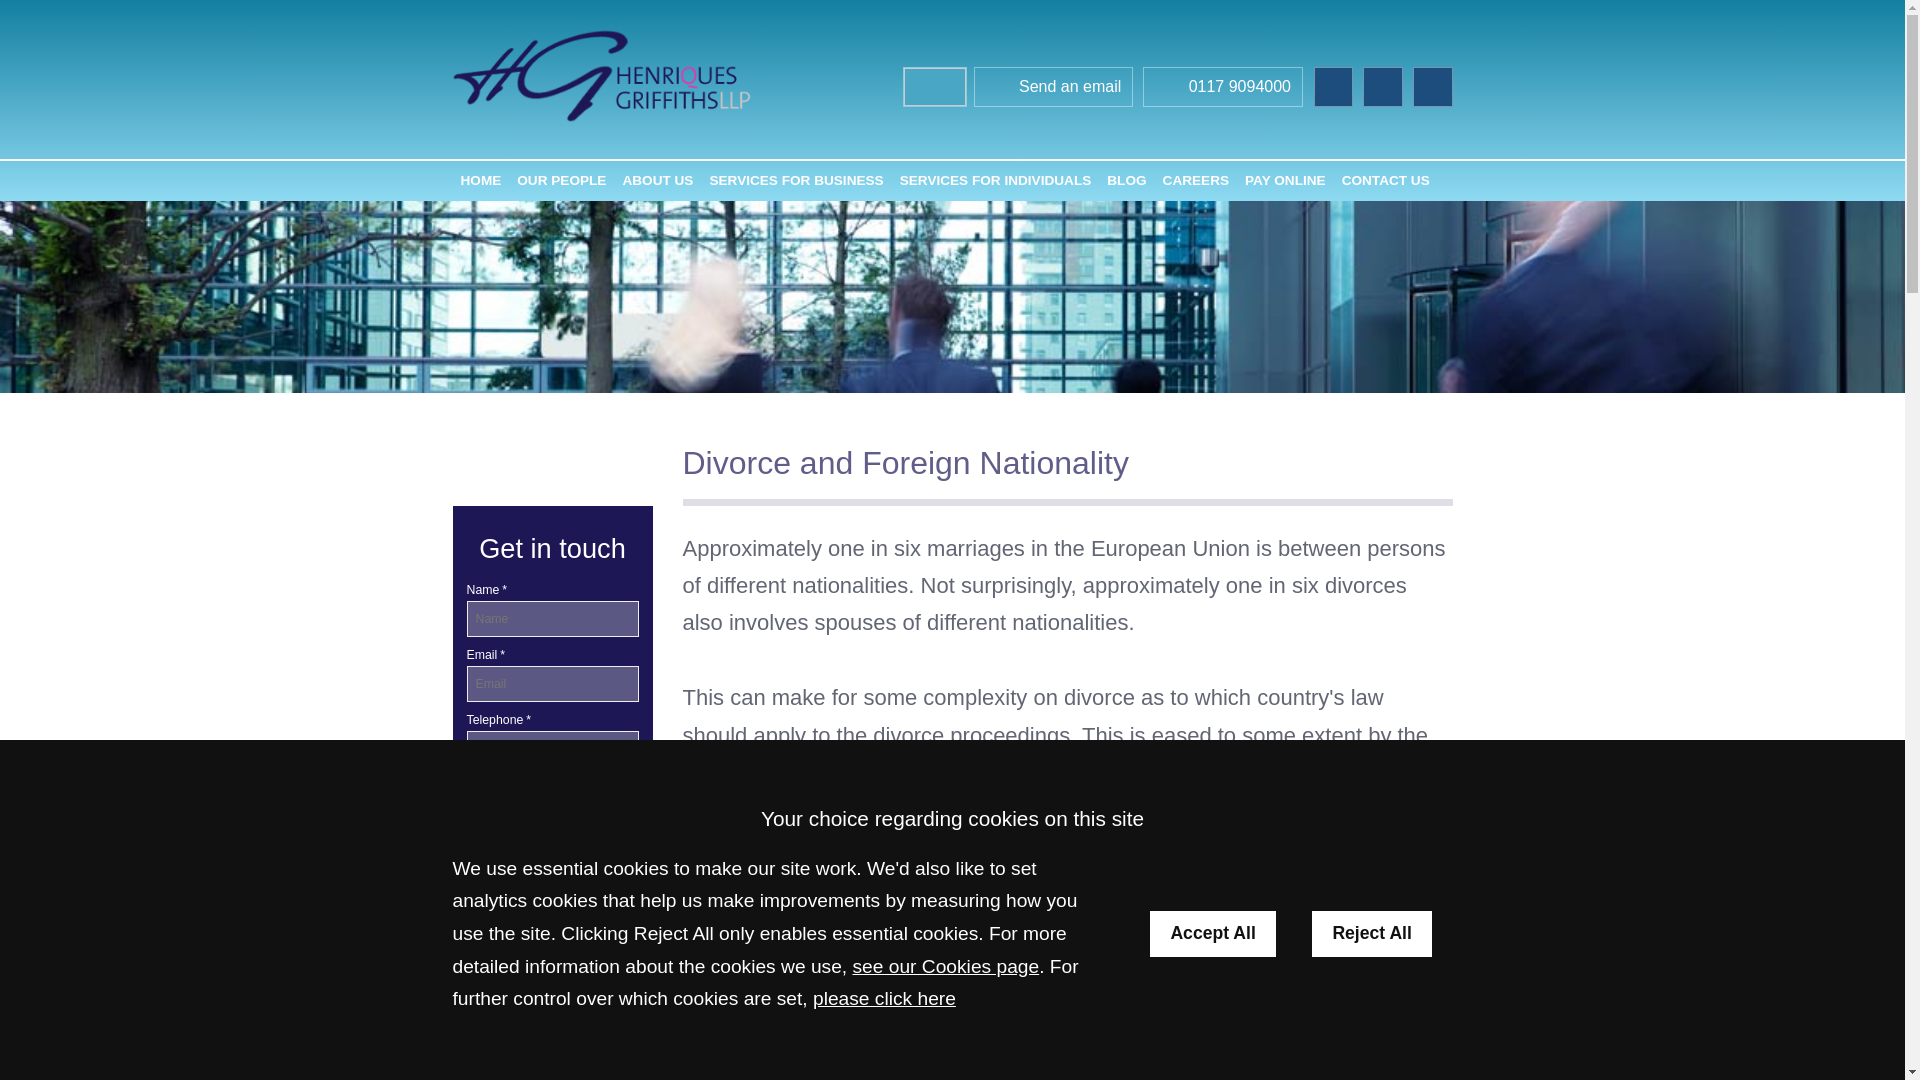 This screenshot has height=1080, width=1920. What do you see at coordinates (552, 1004) in the screenshot?
I see `General` at bounding box center [552, 1004].